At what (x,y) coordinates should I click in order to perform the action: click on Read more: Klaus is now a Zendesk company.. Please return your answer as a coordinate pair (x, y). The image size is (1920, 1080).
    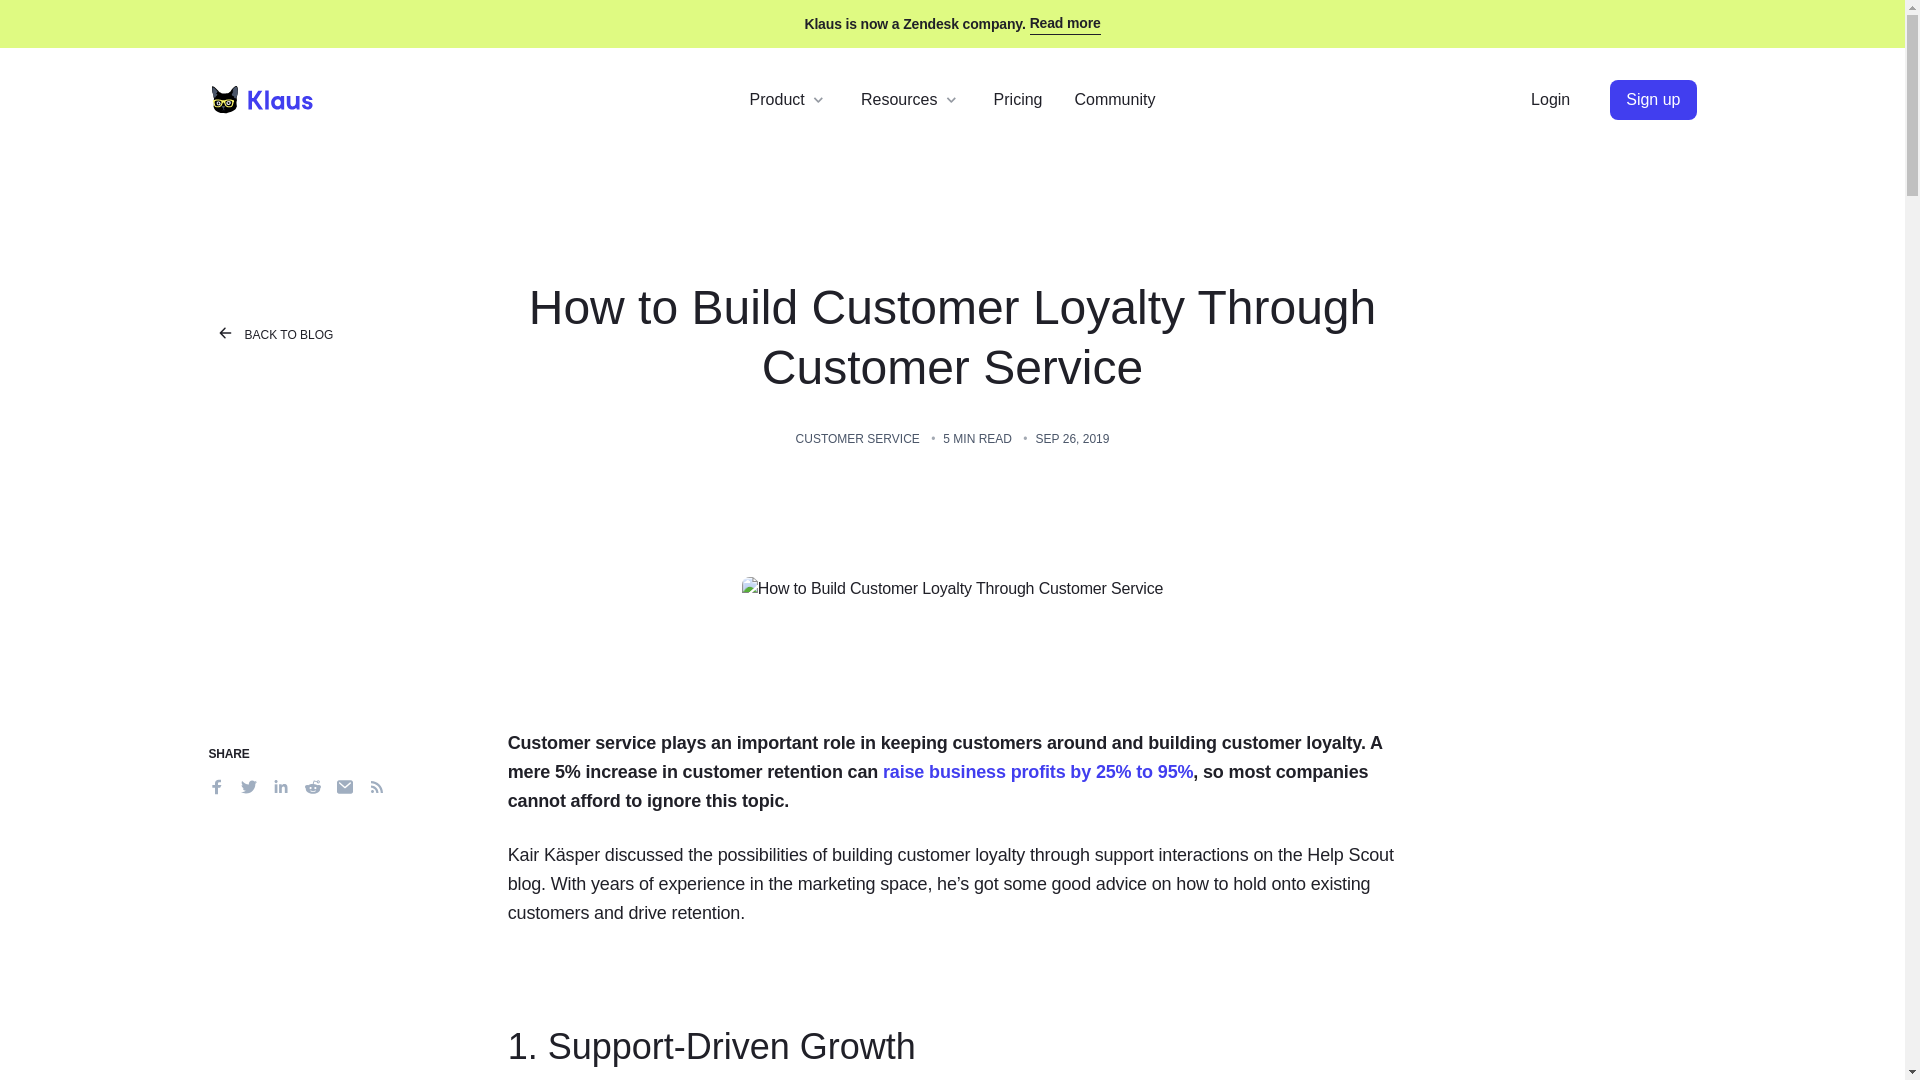
    Looking at the image, I should click on (1064, 23).